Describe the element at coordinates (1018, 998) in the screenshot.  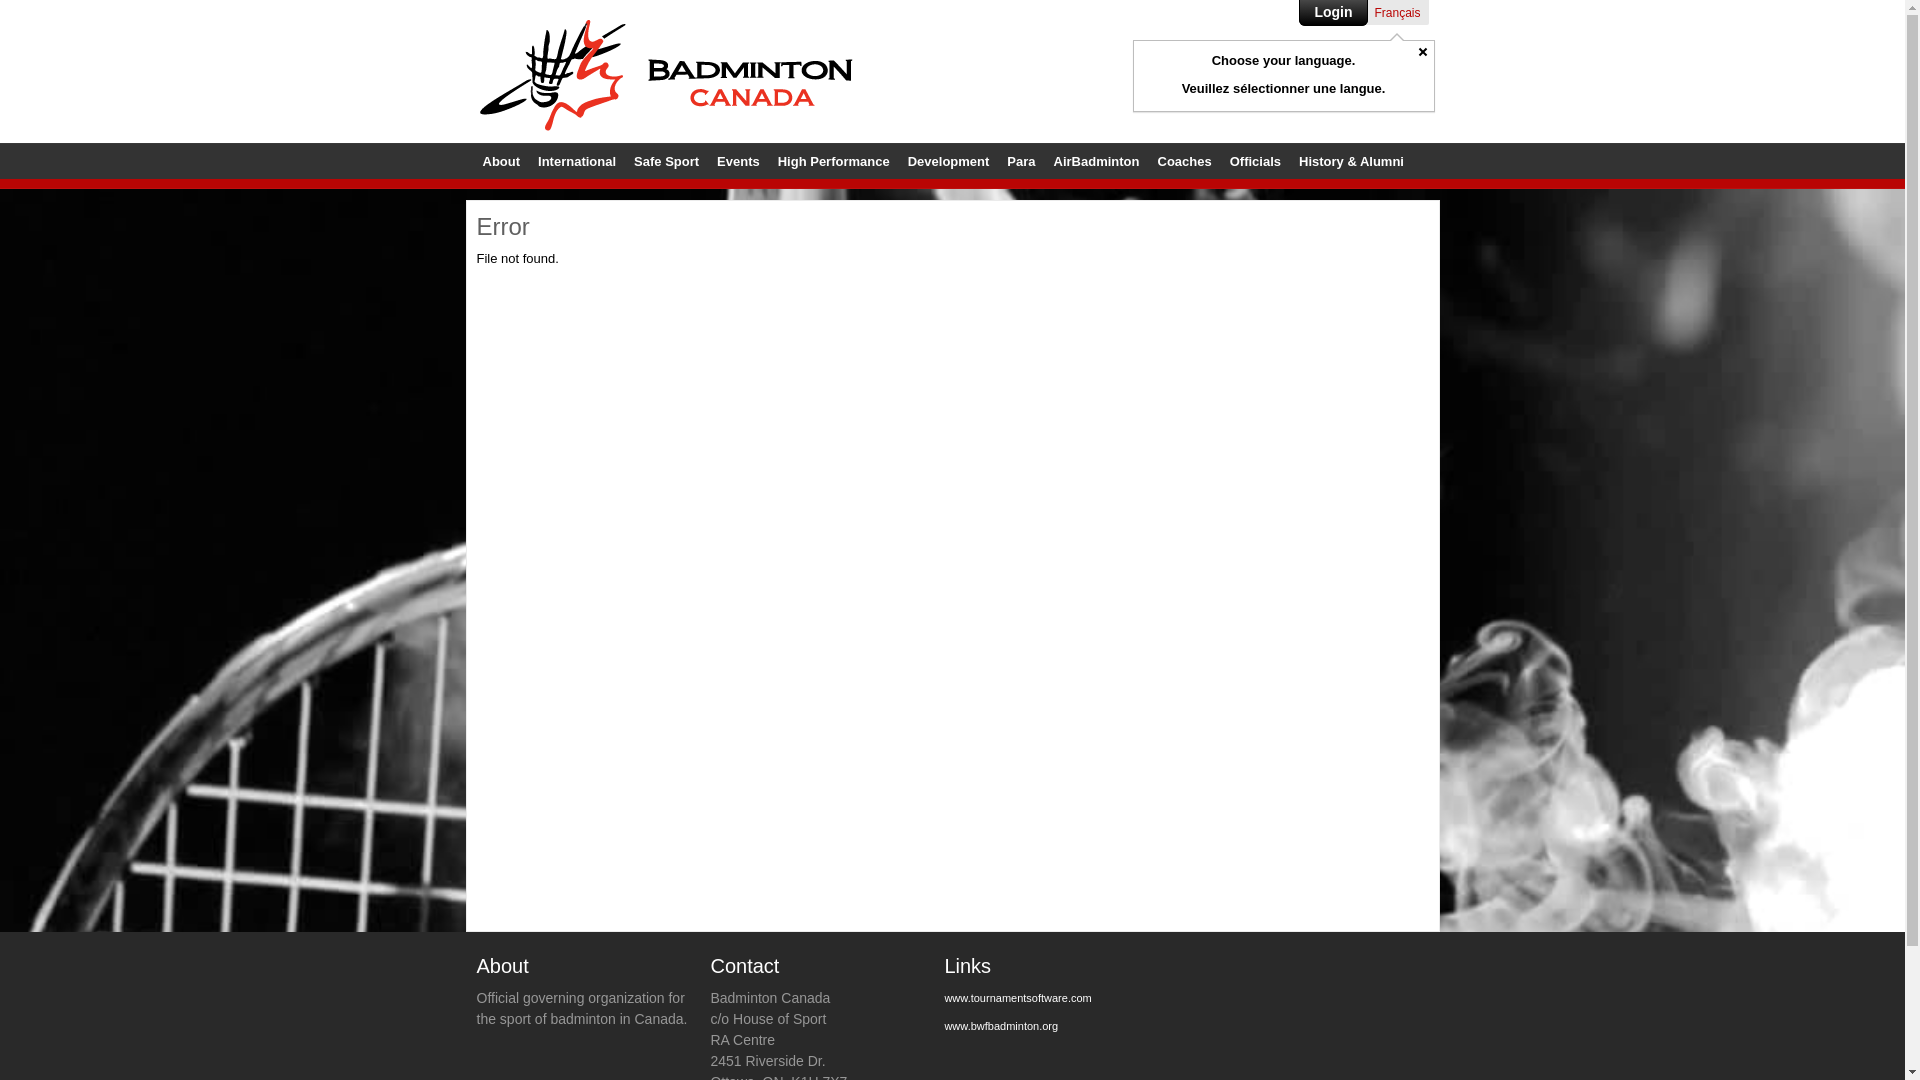
I see `www.tournamentsoftware.com` at that location.